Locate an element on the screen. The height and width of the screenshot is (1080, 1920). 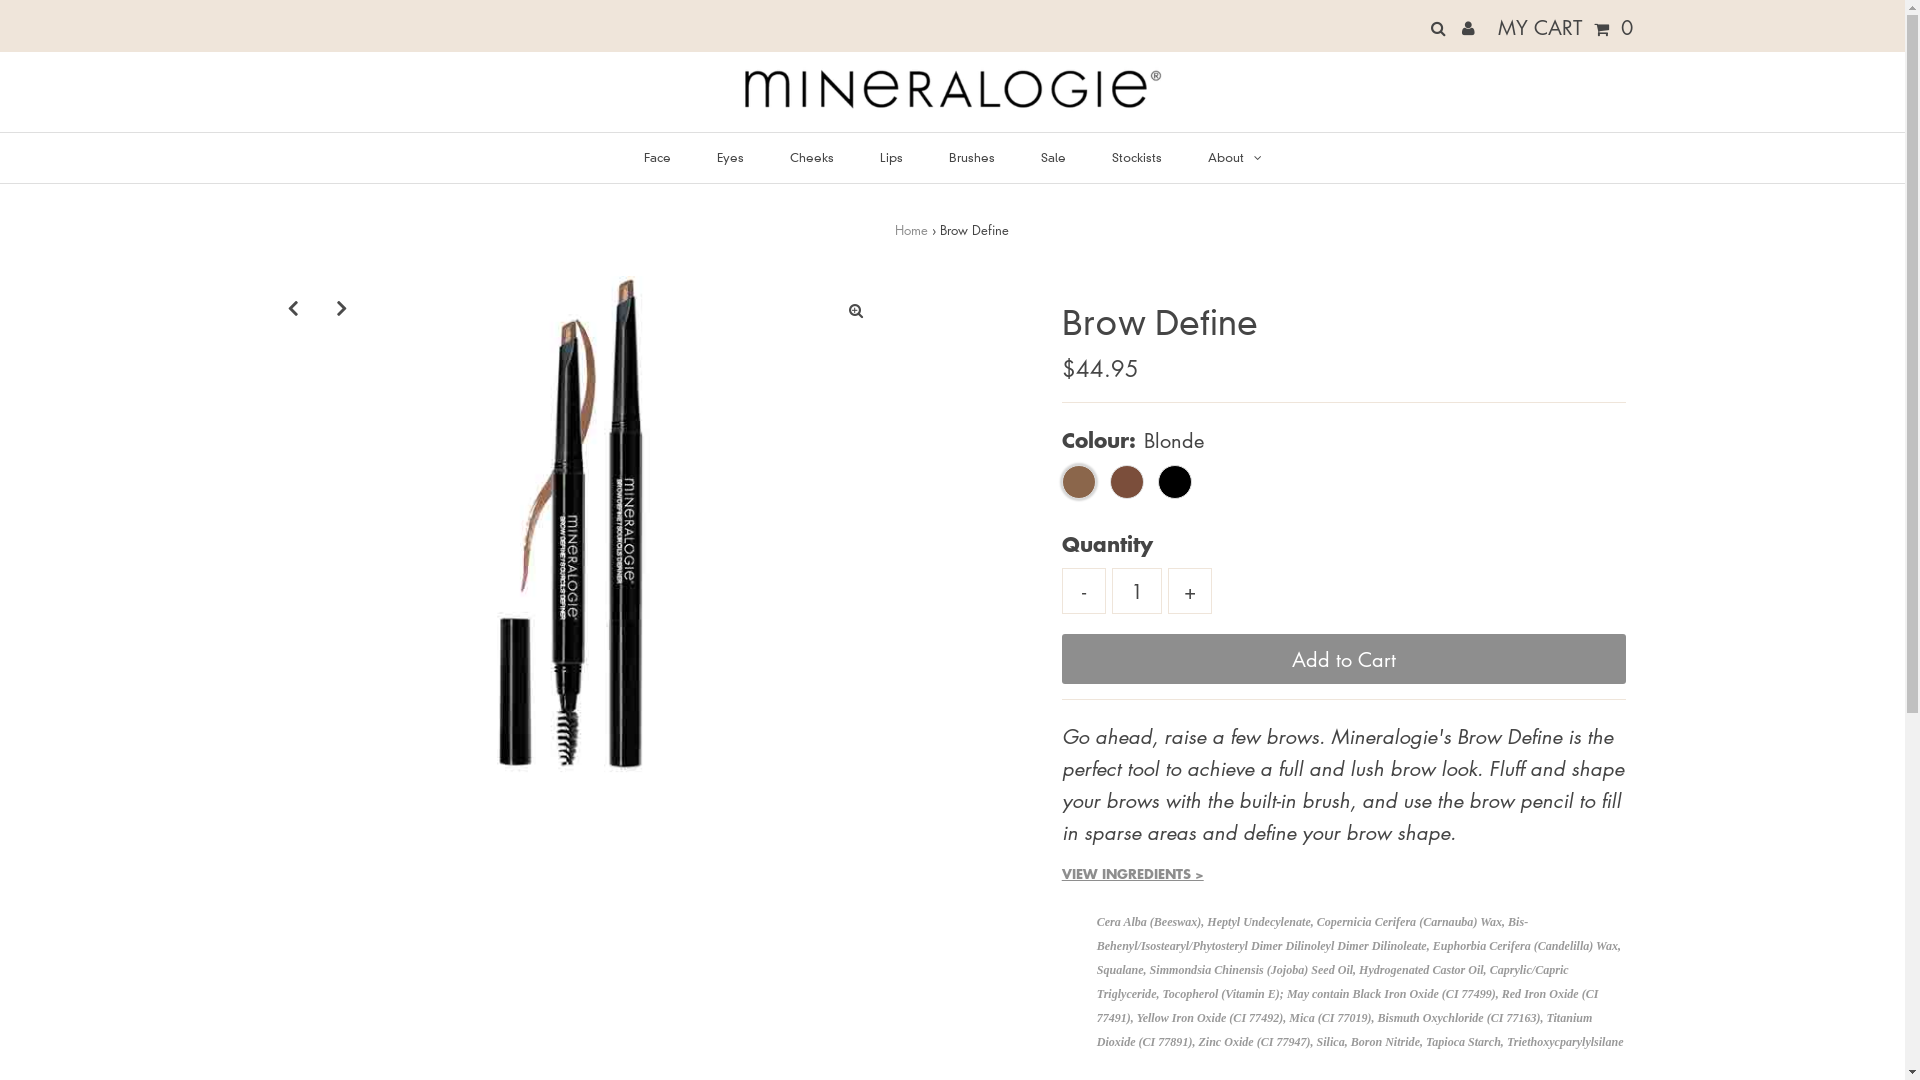
Lips is located at coordinates (892, 158).